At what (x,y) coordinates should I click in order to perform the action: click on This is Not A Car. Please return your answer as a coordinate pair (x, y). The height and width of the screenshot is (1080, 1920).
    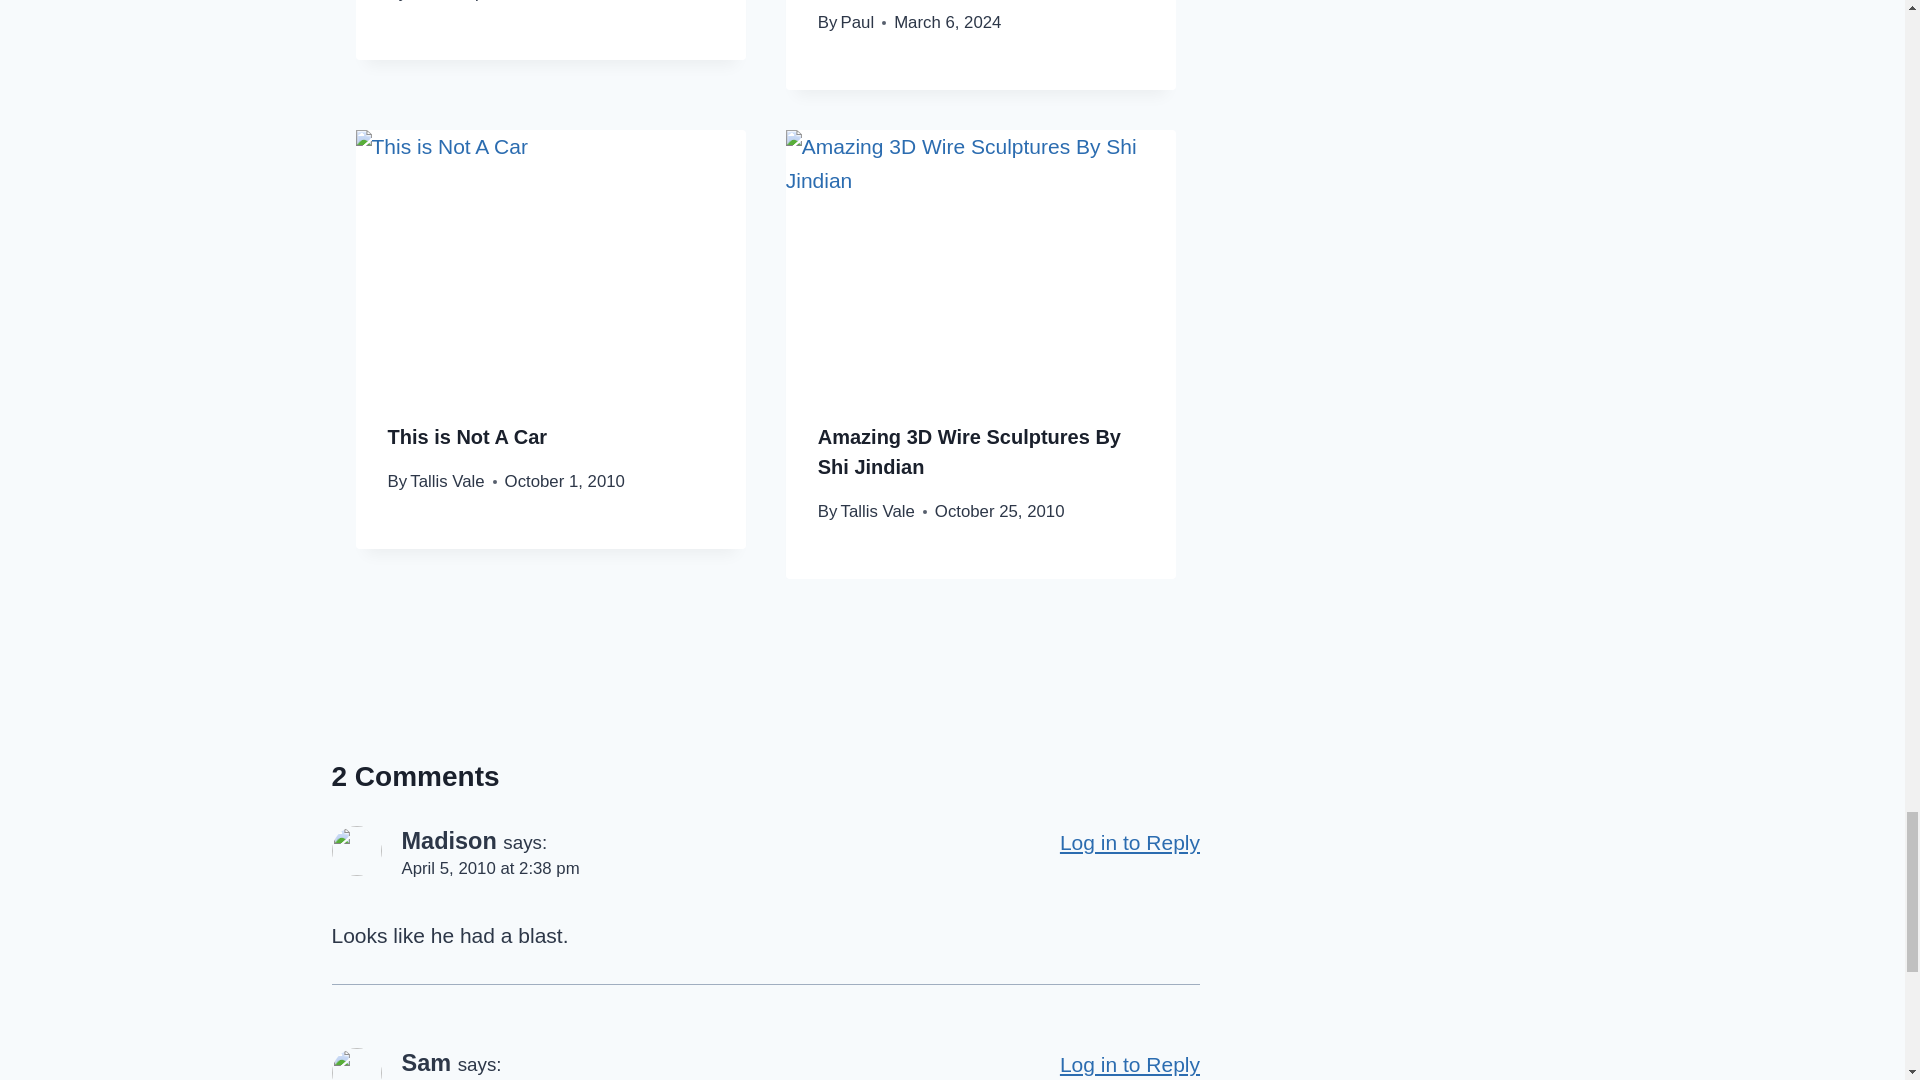
    Looking at the image, I should click on (467, 436).